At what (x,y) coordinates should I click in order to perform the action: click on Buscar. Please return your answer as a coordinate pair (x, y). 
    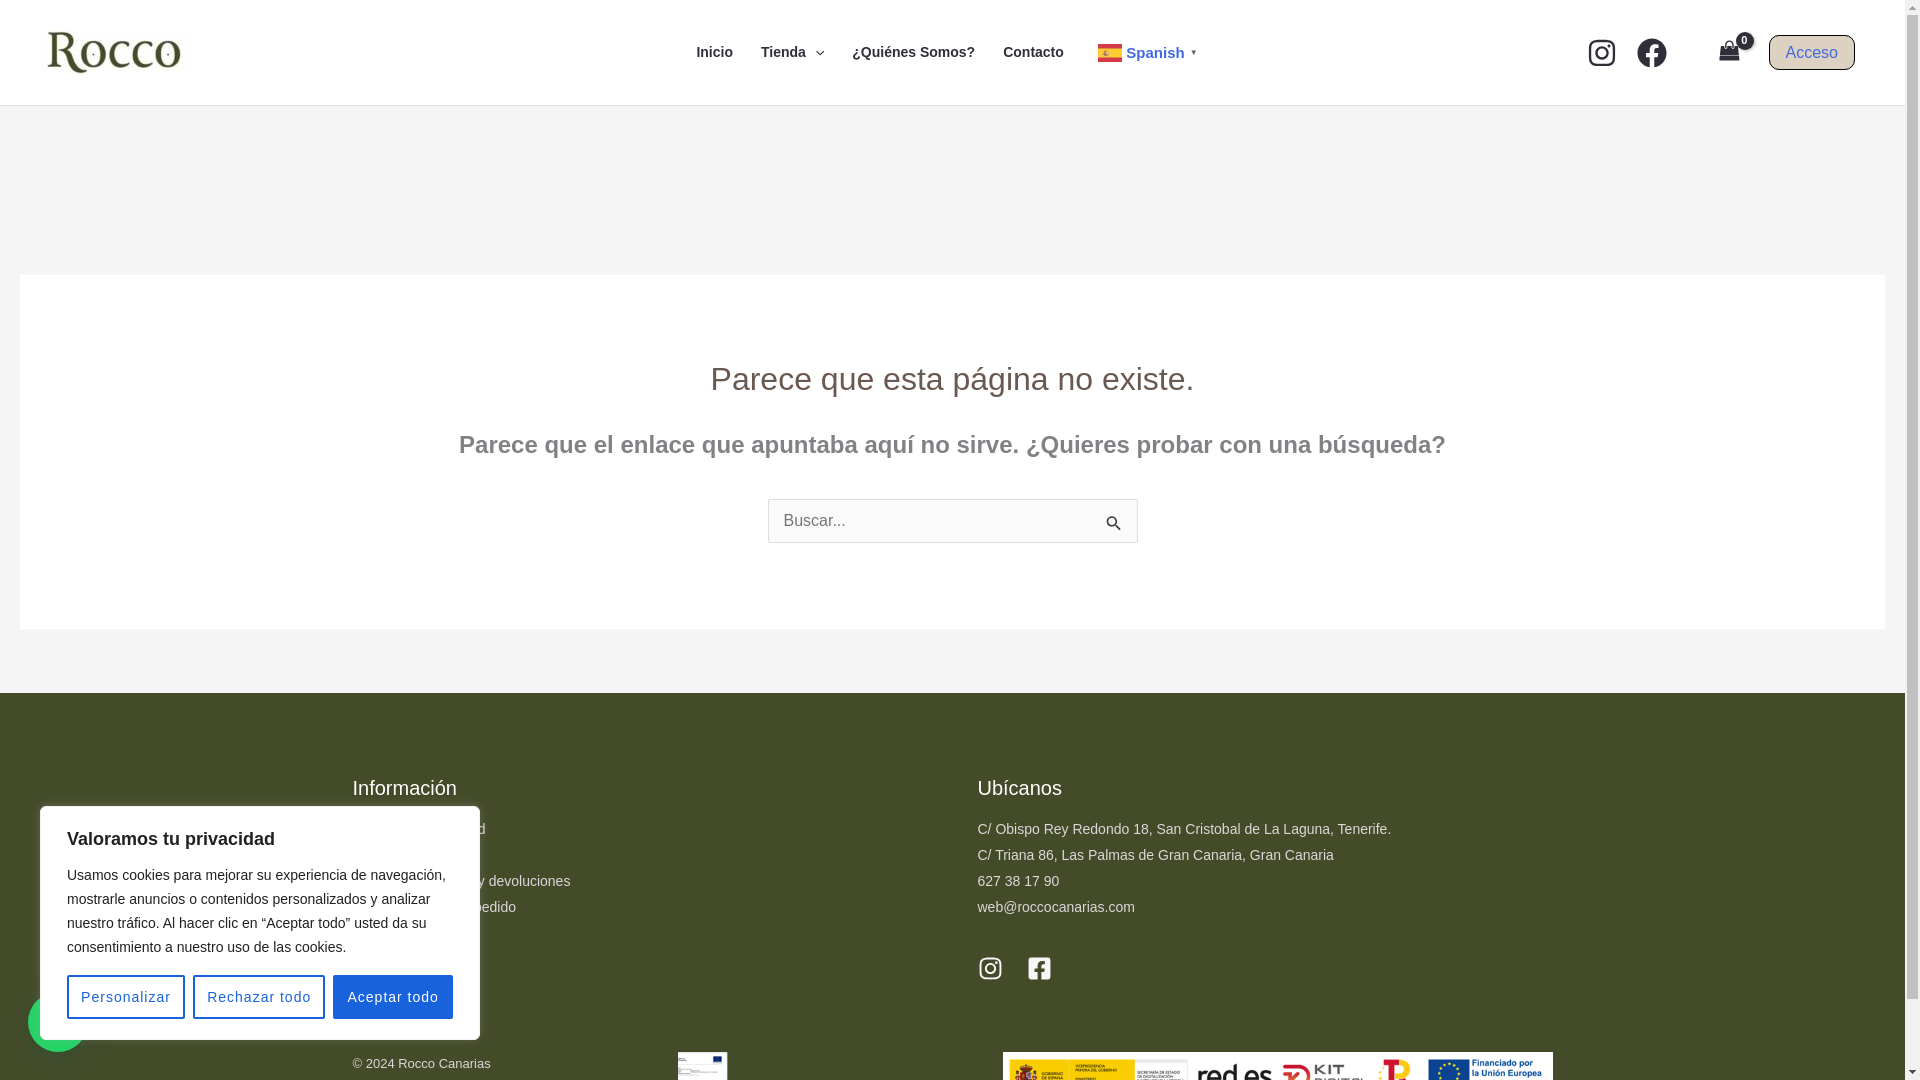
    Looking at the image, I should click on (1114, 523).